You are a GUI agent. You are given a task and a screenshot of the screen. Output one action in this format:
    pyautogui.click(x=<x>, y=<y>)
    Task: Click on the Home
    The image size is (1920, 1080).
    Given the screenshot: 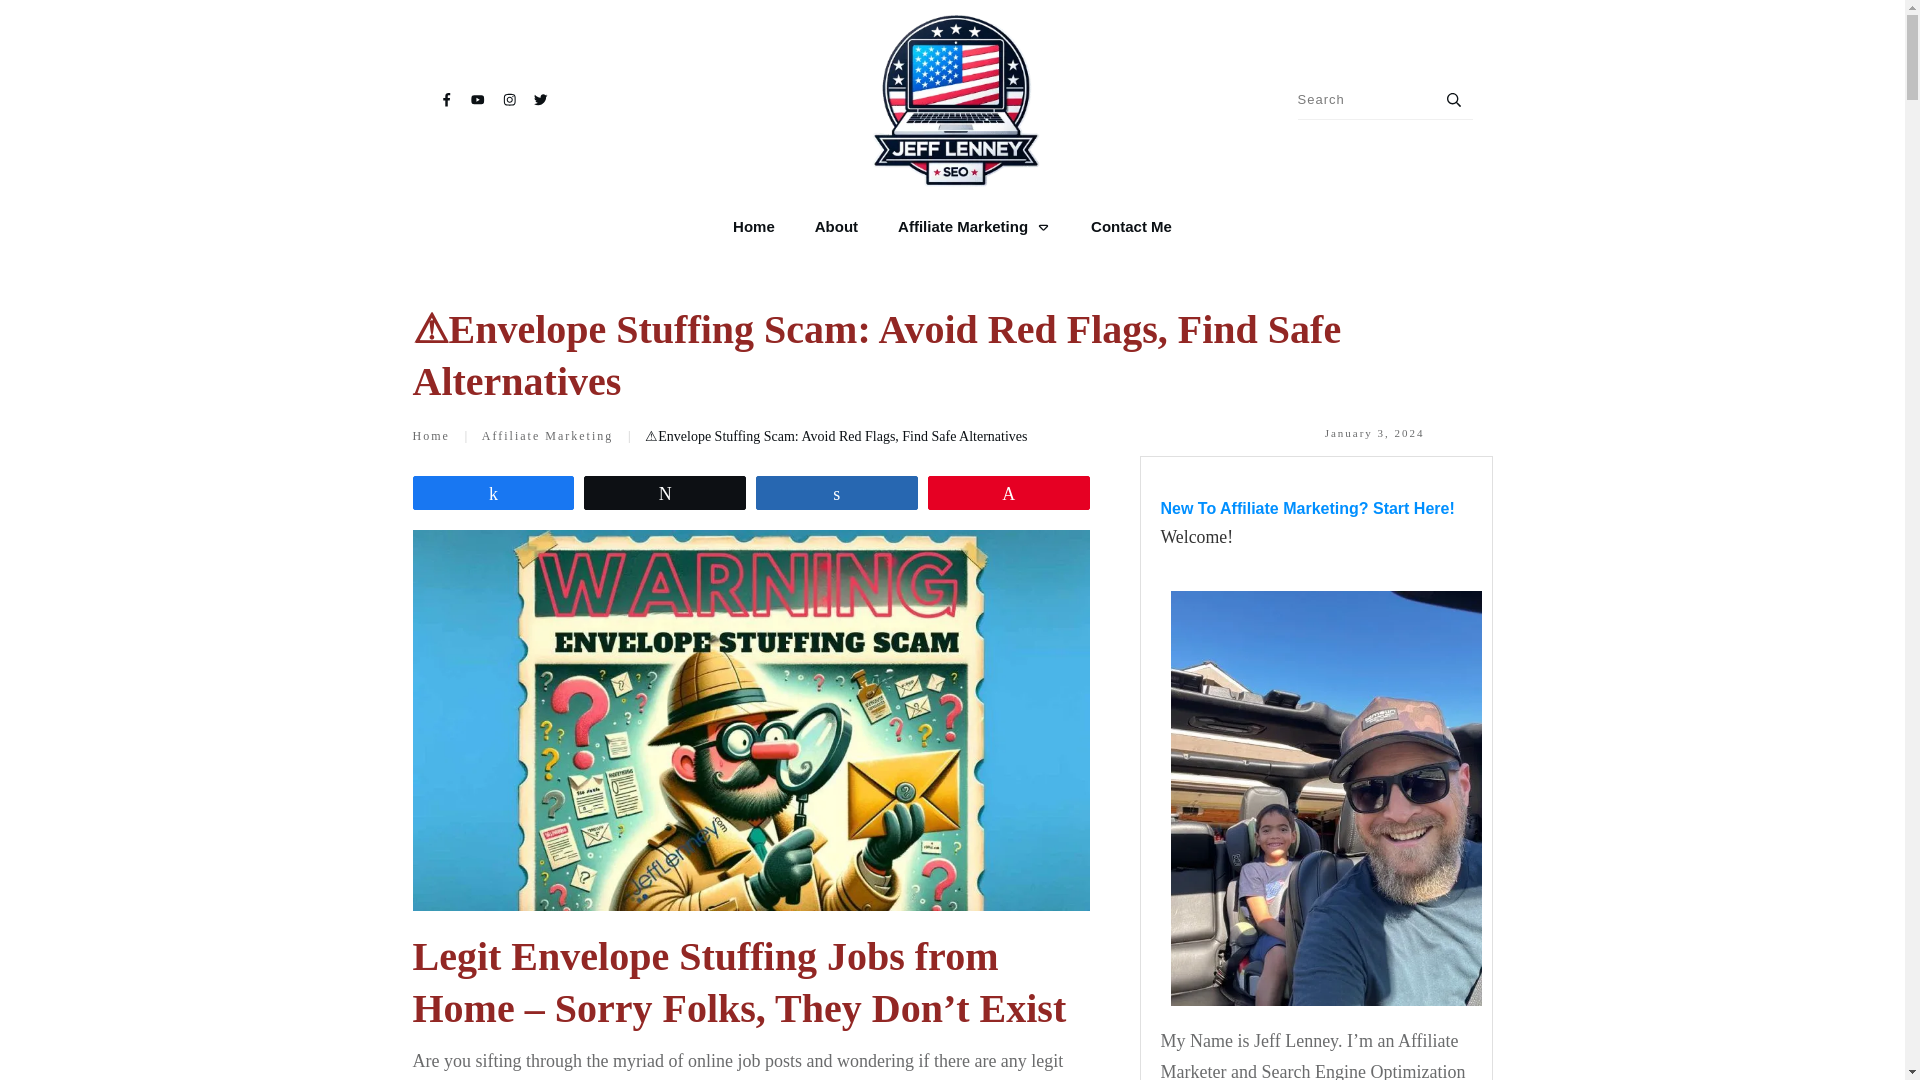 What is the action you would take?
    pyautogui.click(x=754, y=226)
    